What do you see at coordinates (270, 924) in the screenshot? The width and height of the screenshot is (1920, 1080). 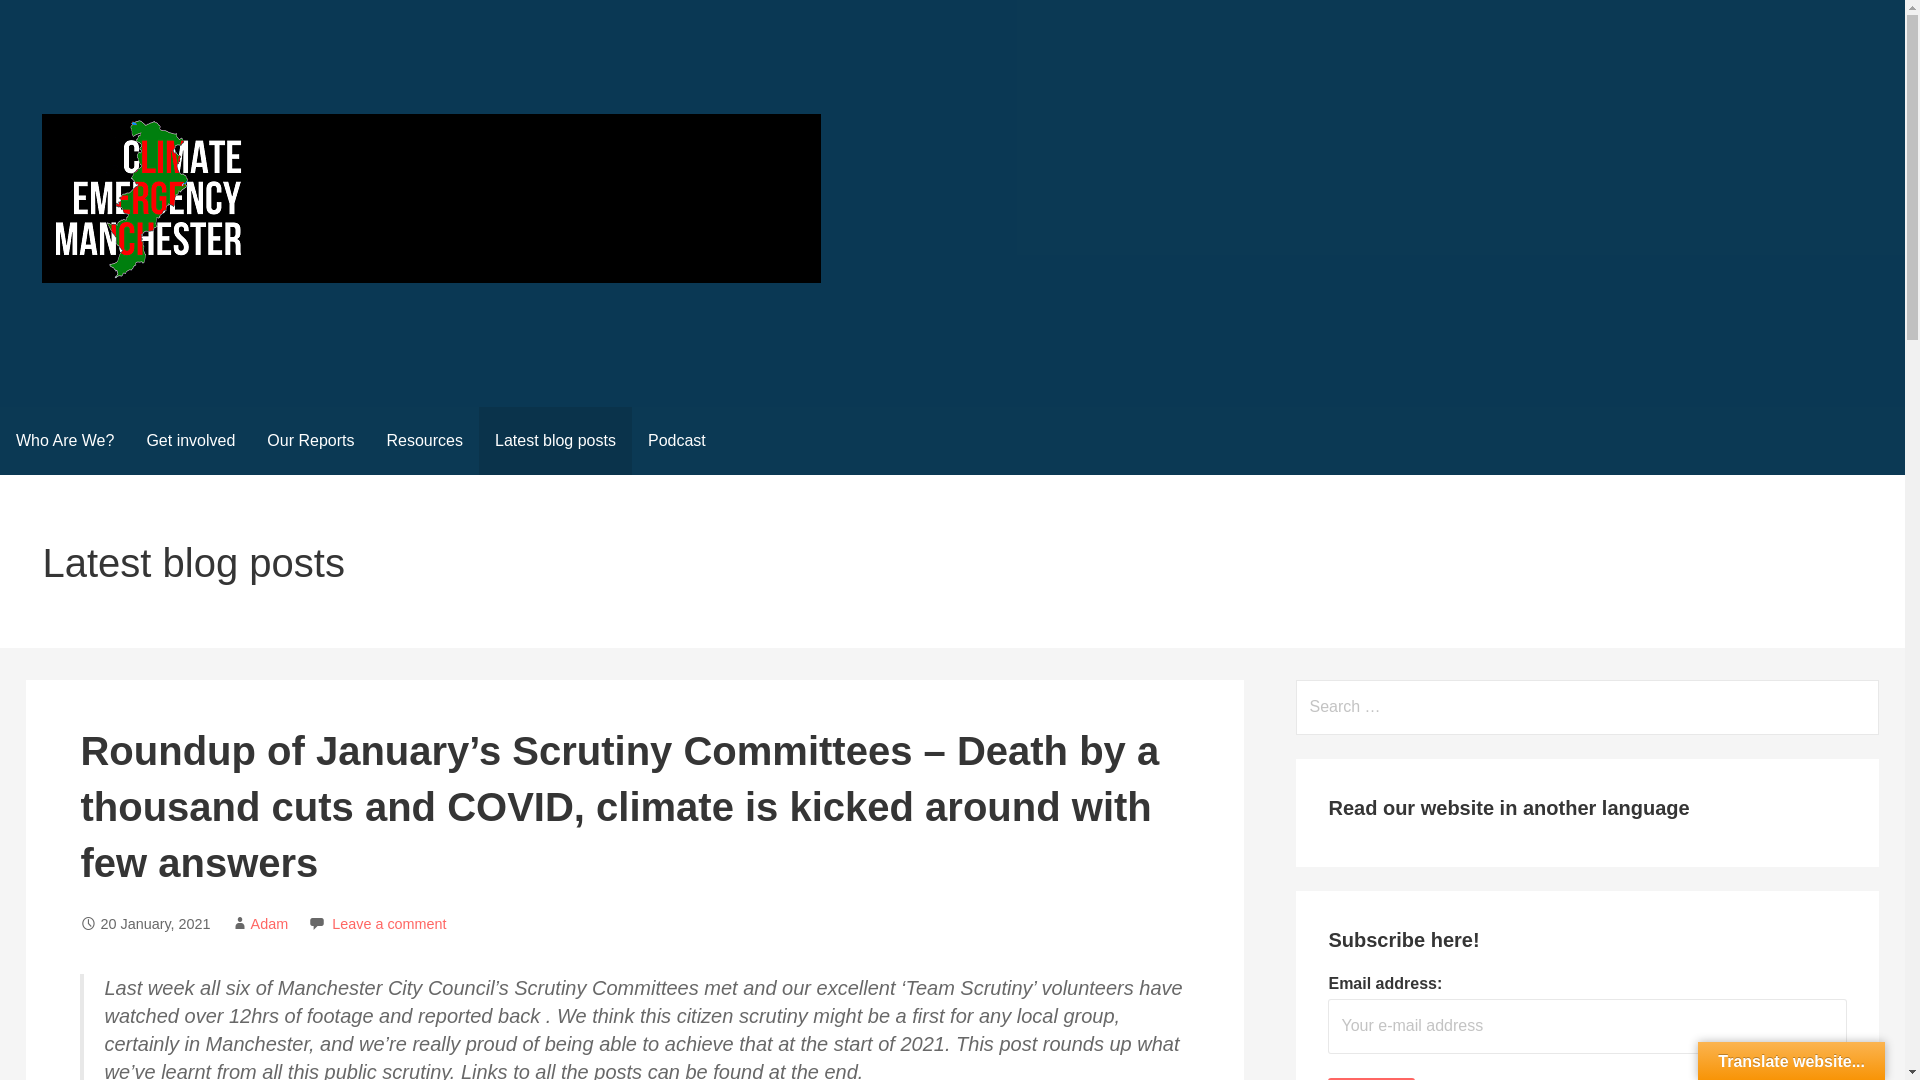 I see `Adam` at bounding box center [270, 924].